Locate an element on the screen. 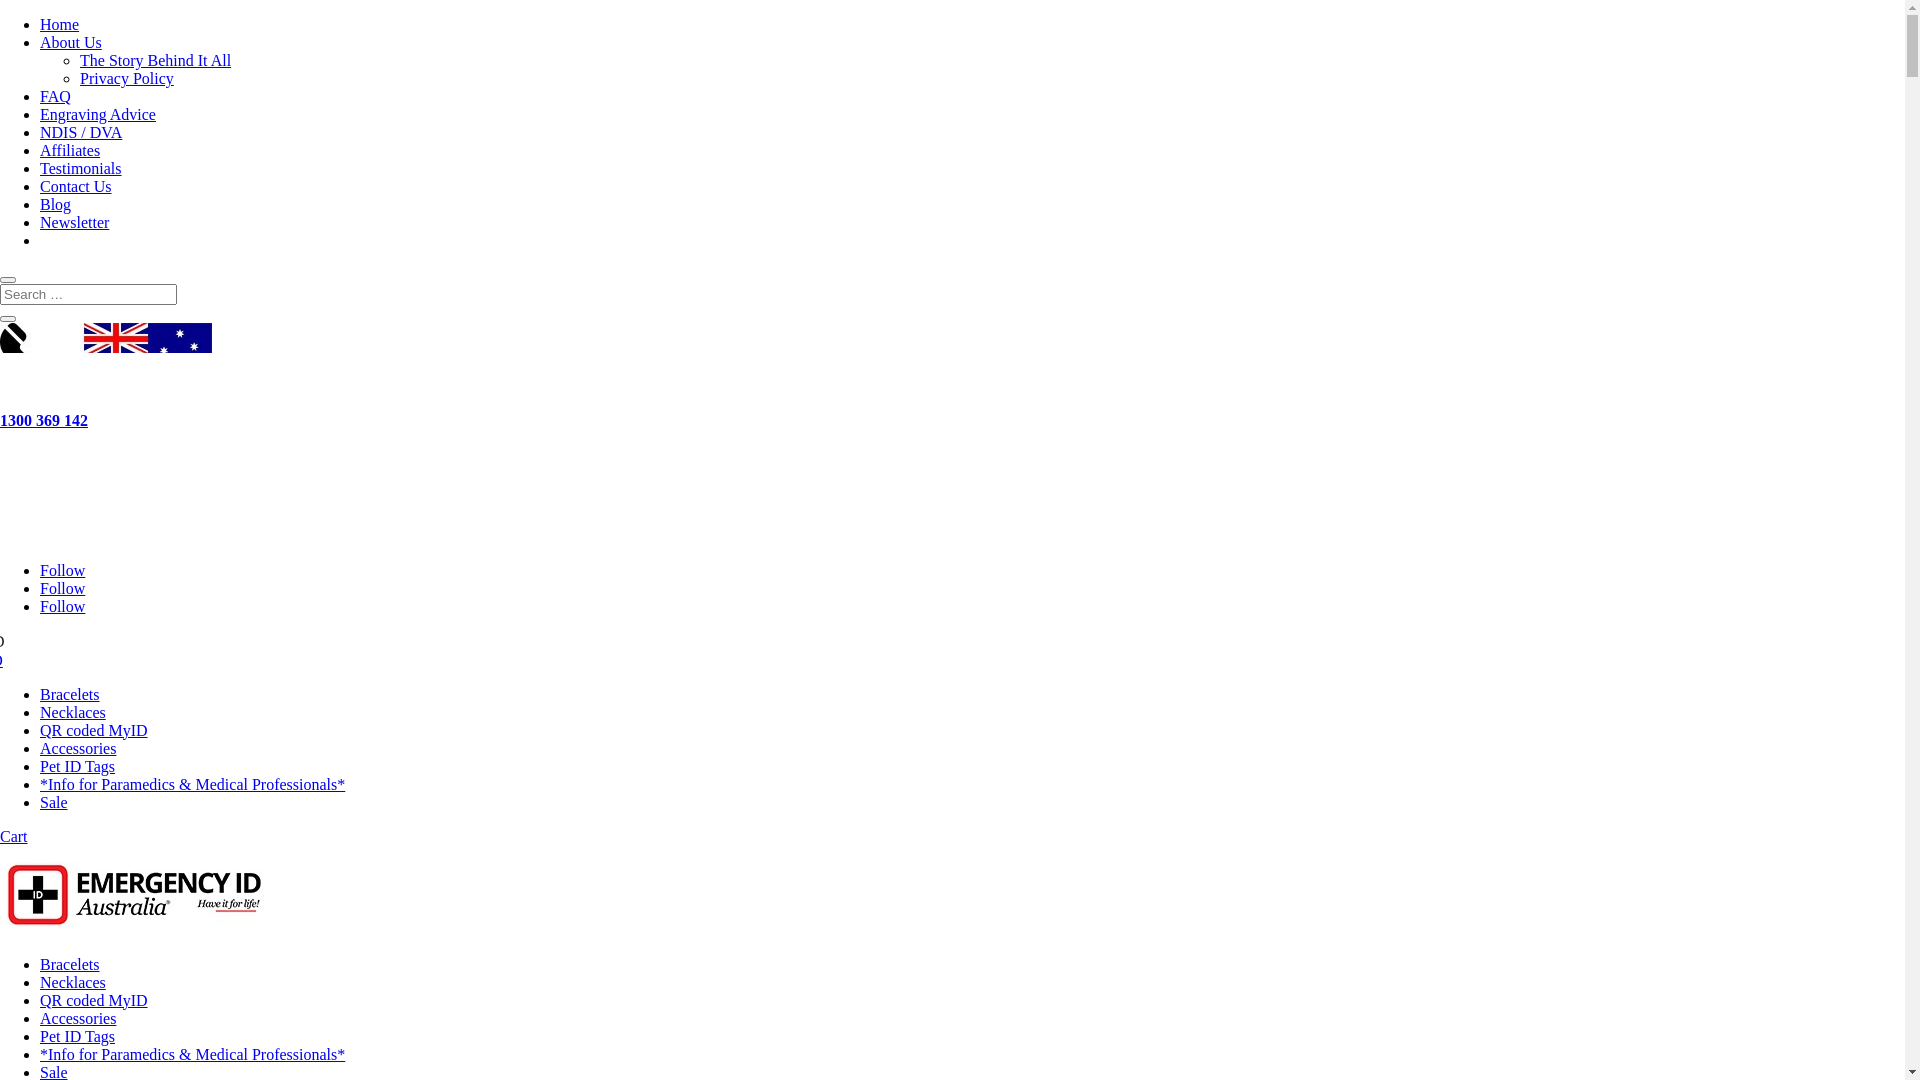  Accessories is located at coordinates (78, 748).